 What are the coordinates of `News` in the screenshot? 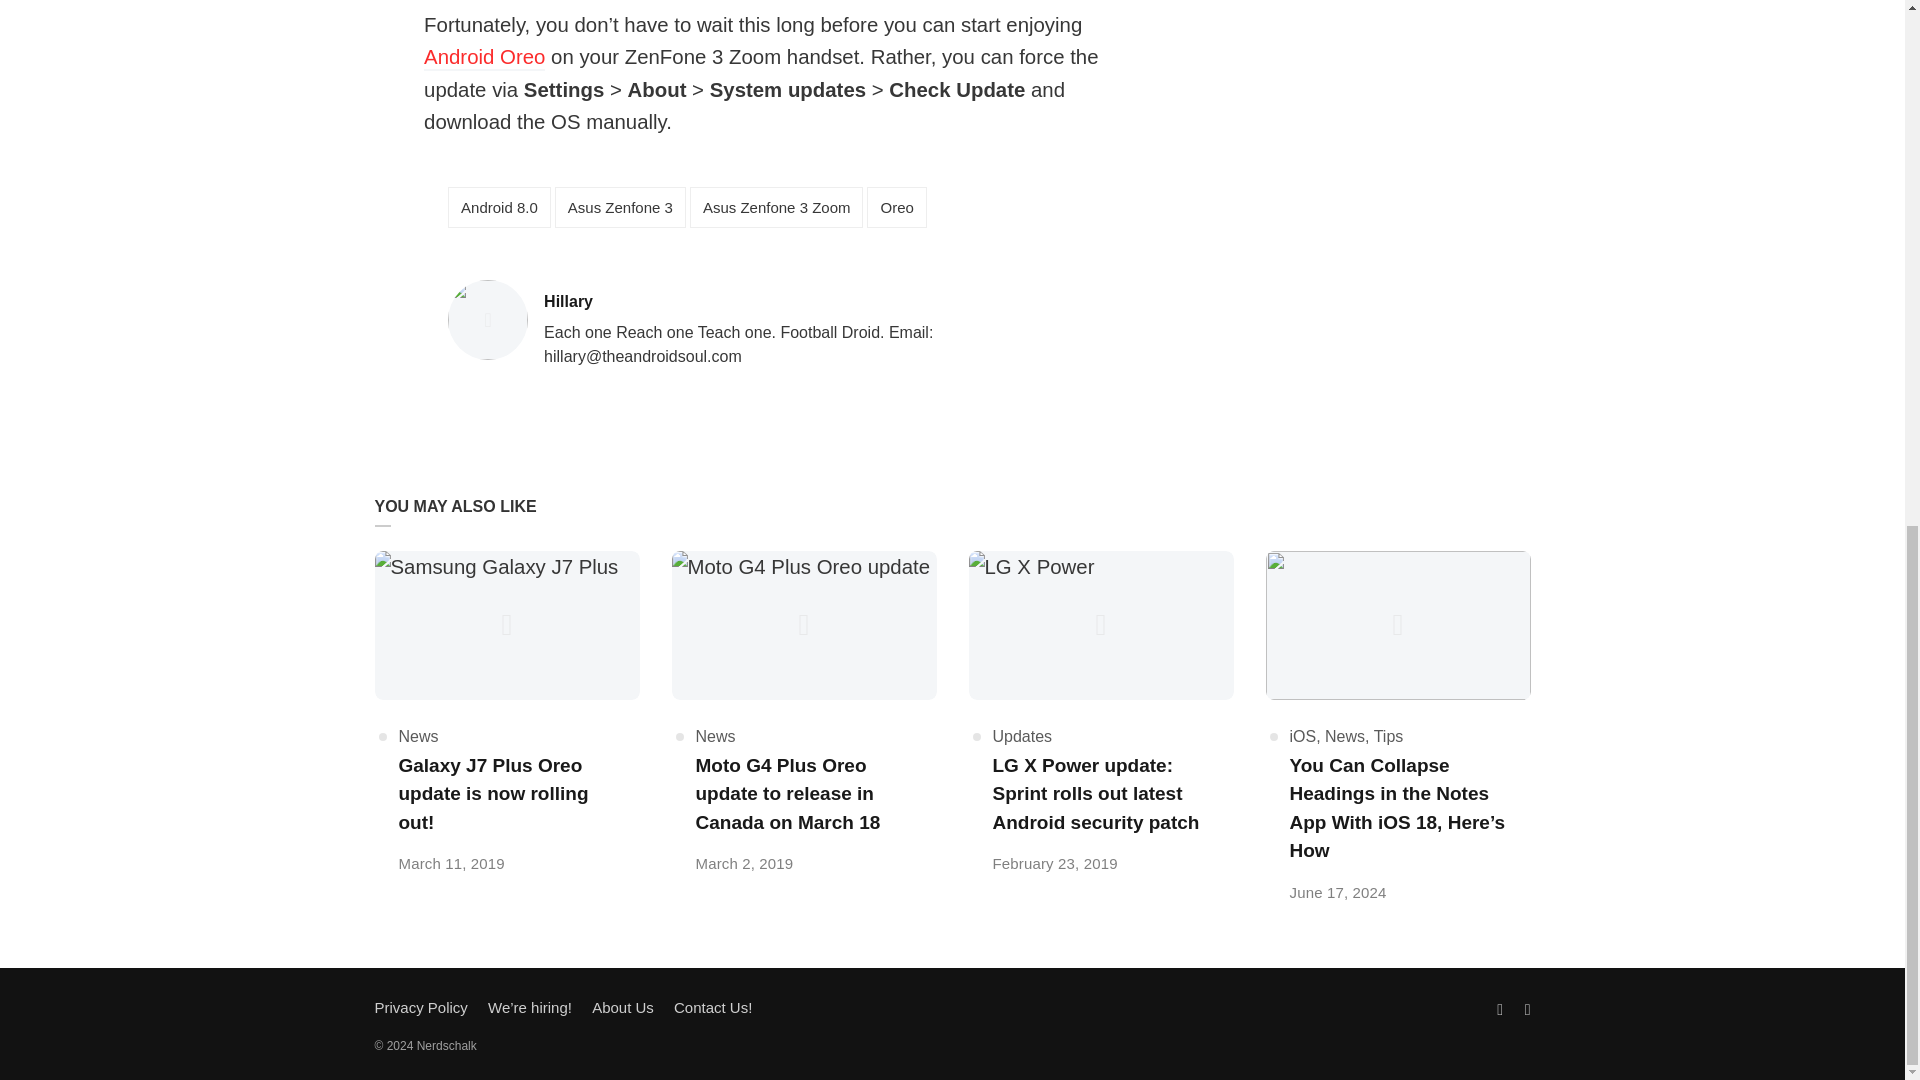 It's located at (417, 736).